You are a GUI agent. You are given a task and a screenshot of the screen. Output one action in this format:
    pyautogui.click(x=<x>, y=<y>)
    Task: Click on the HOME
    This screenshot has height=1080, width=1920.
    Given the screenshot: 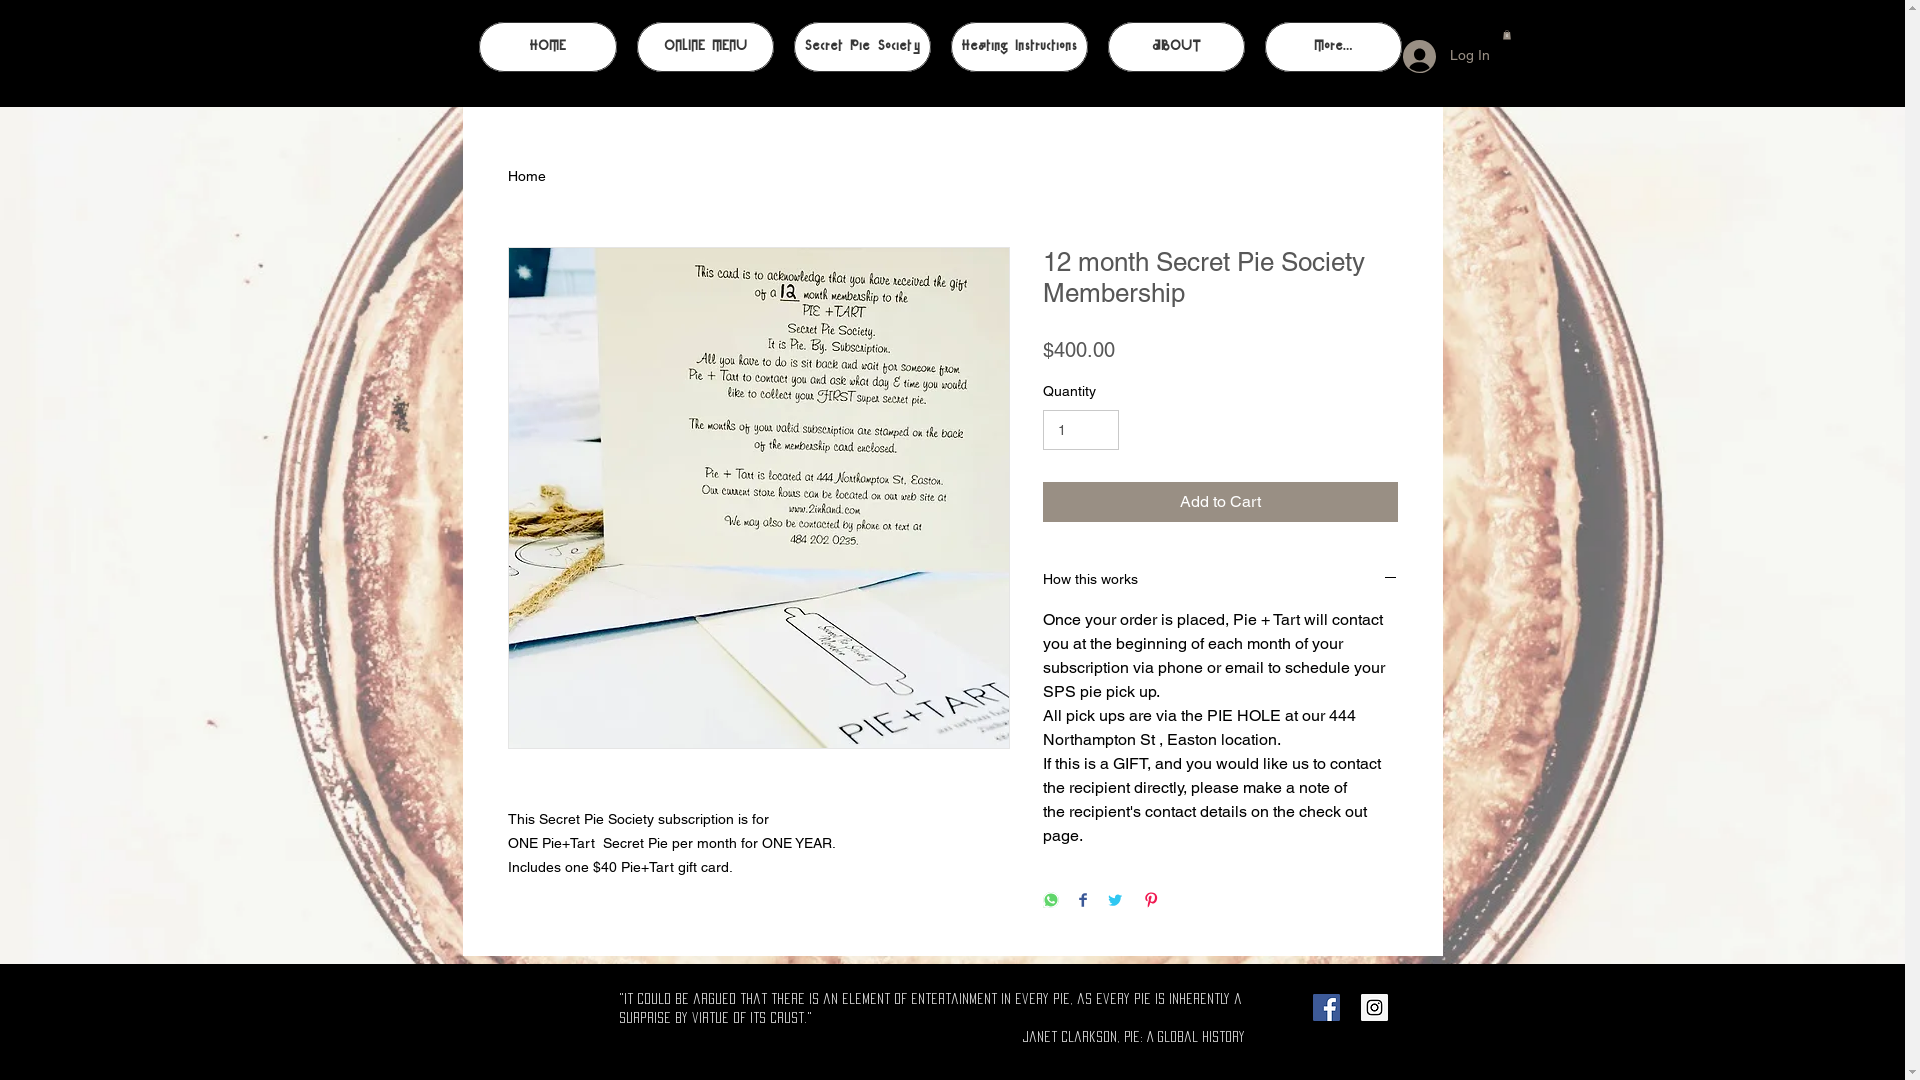 What is the action you would take?
    pyautogui.click(x=547, y=47)
    